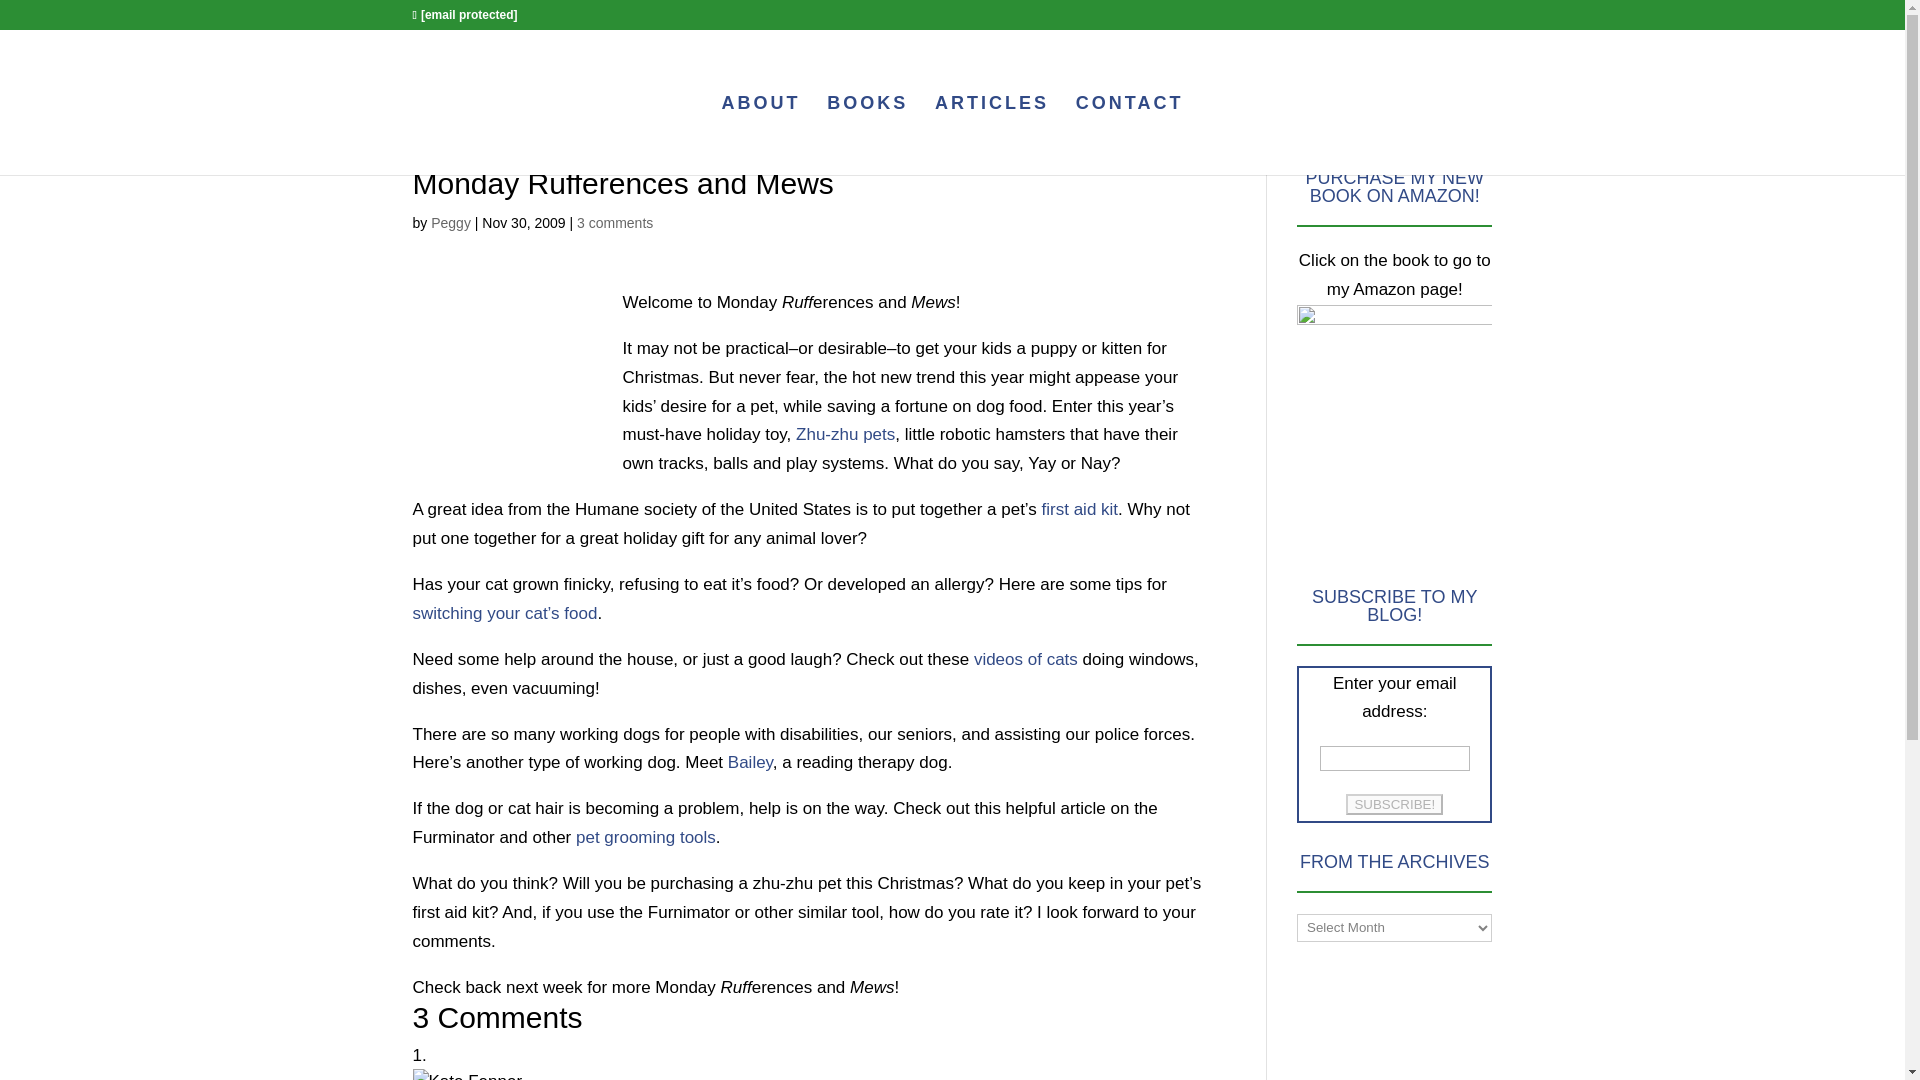 The width and height of the screenshot is (1920, 1080). Describe the element at coordinates (992, 135) in the screenshot. I see `ARTICLES` at that location.